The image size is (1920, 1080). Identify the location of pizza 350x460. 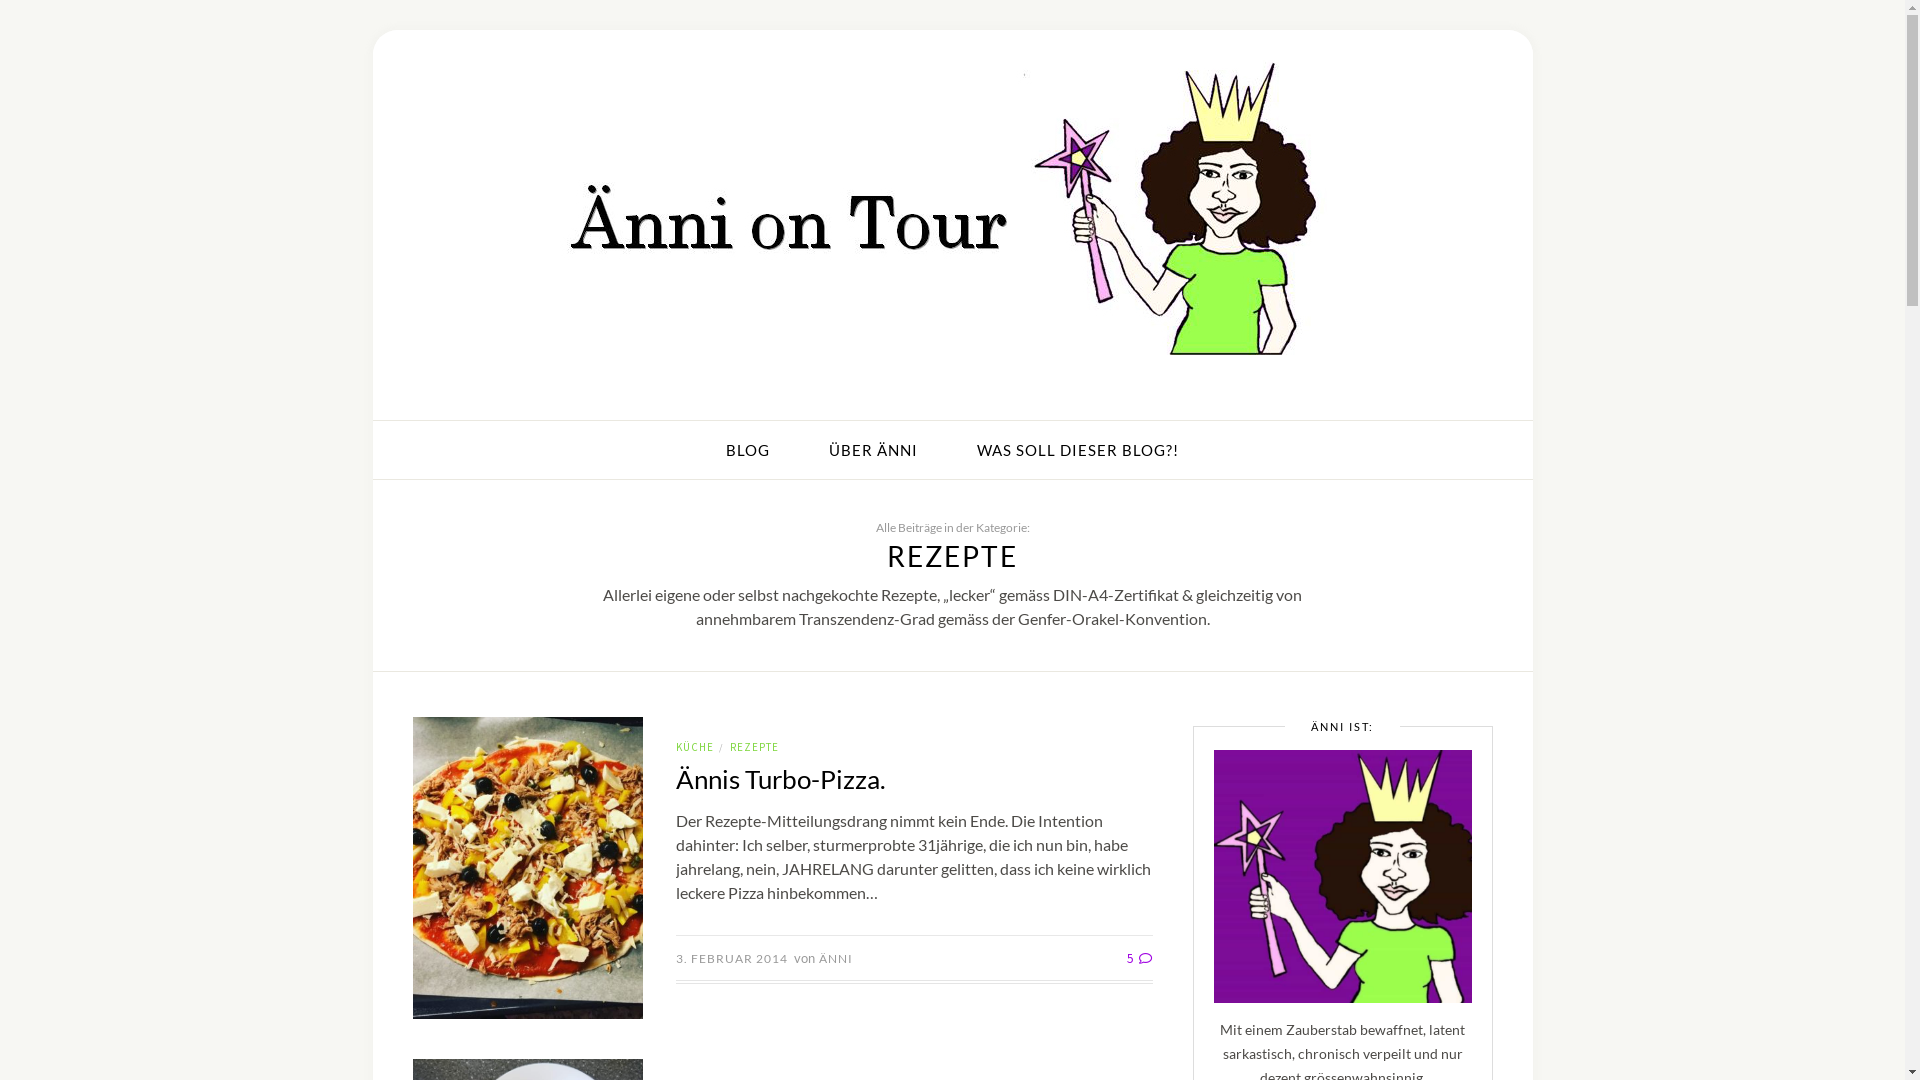
(527, 868).